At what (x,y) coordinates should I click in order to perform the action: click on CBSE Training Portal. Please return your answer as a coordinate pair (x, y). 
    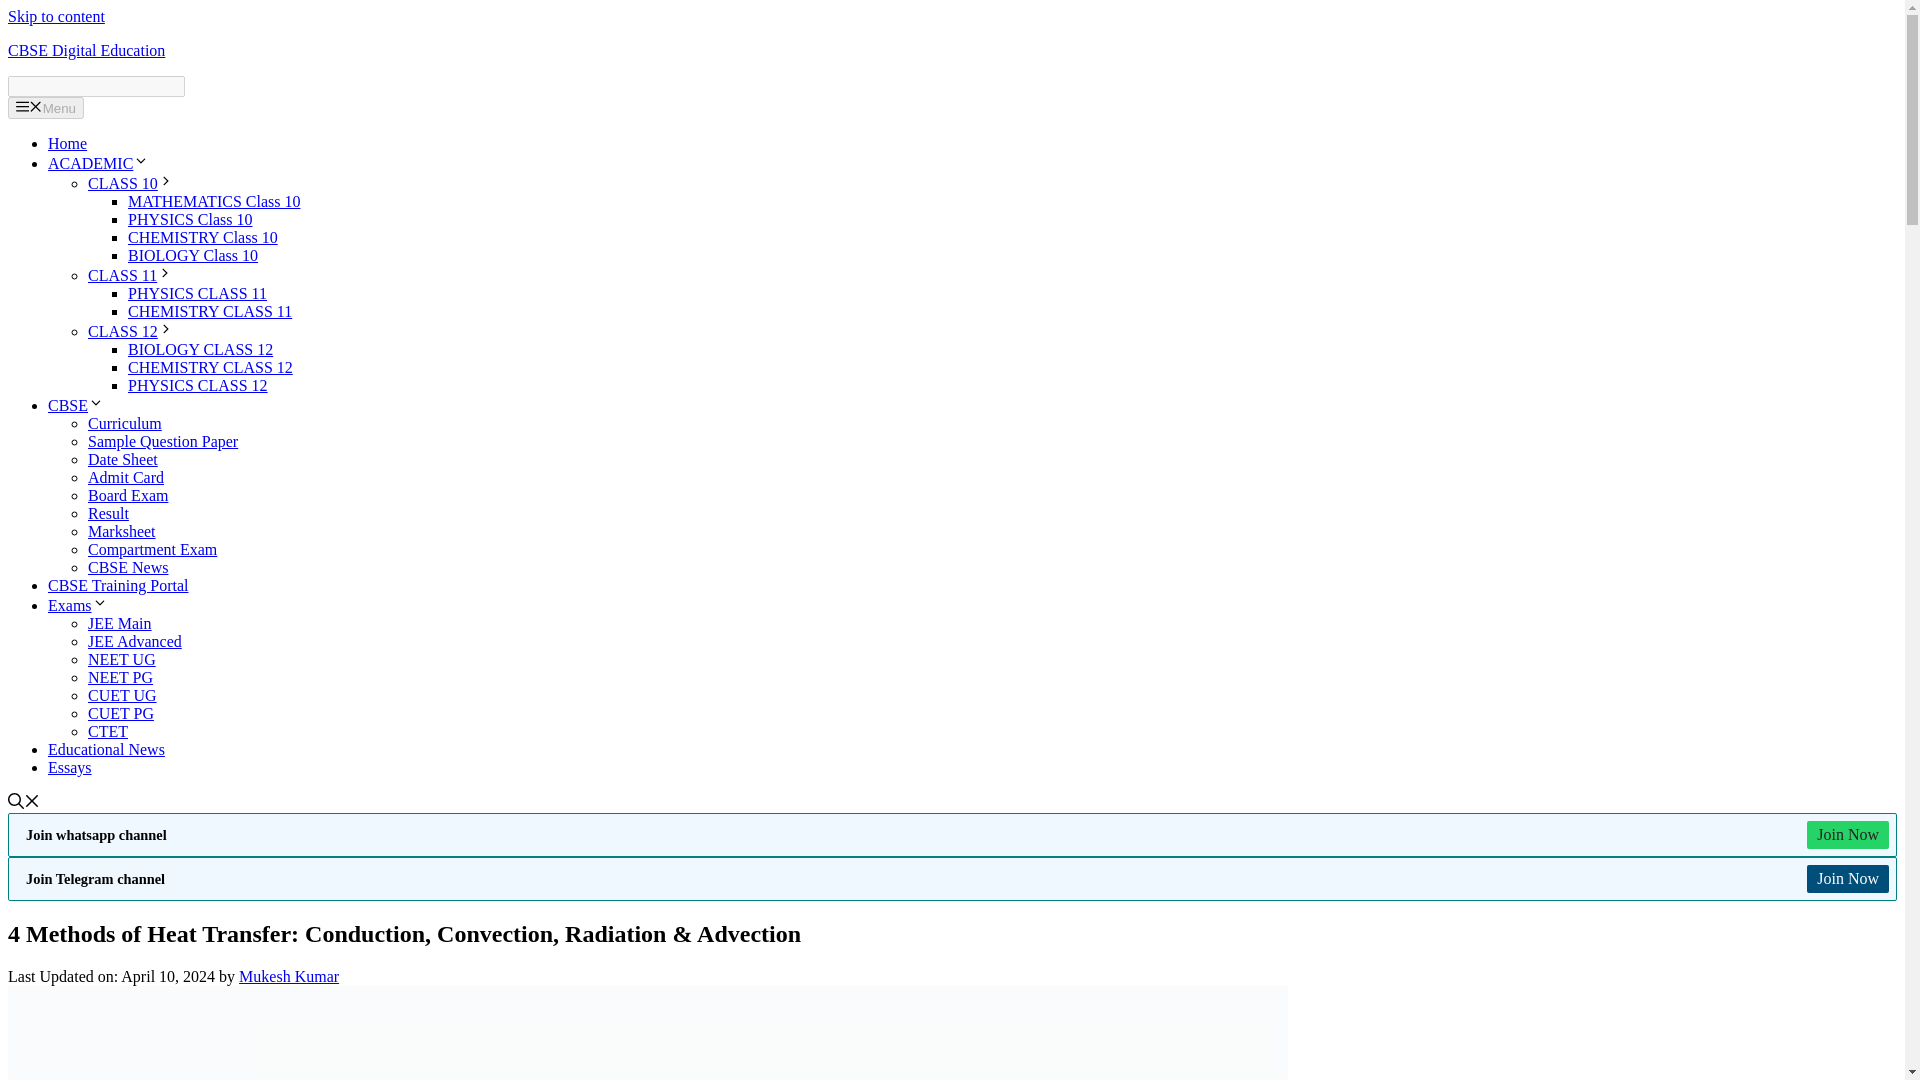
    Looking at the image, I should click on (118, 585).